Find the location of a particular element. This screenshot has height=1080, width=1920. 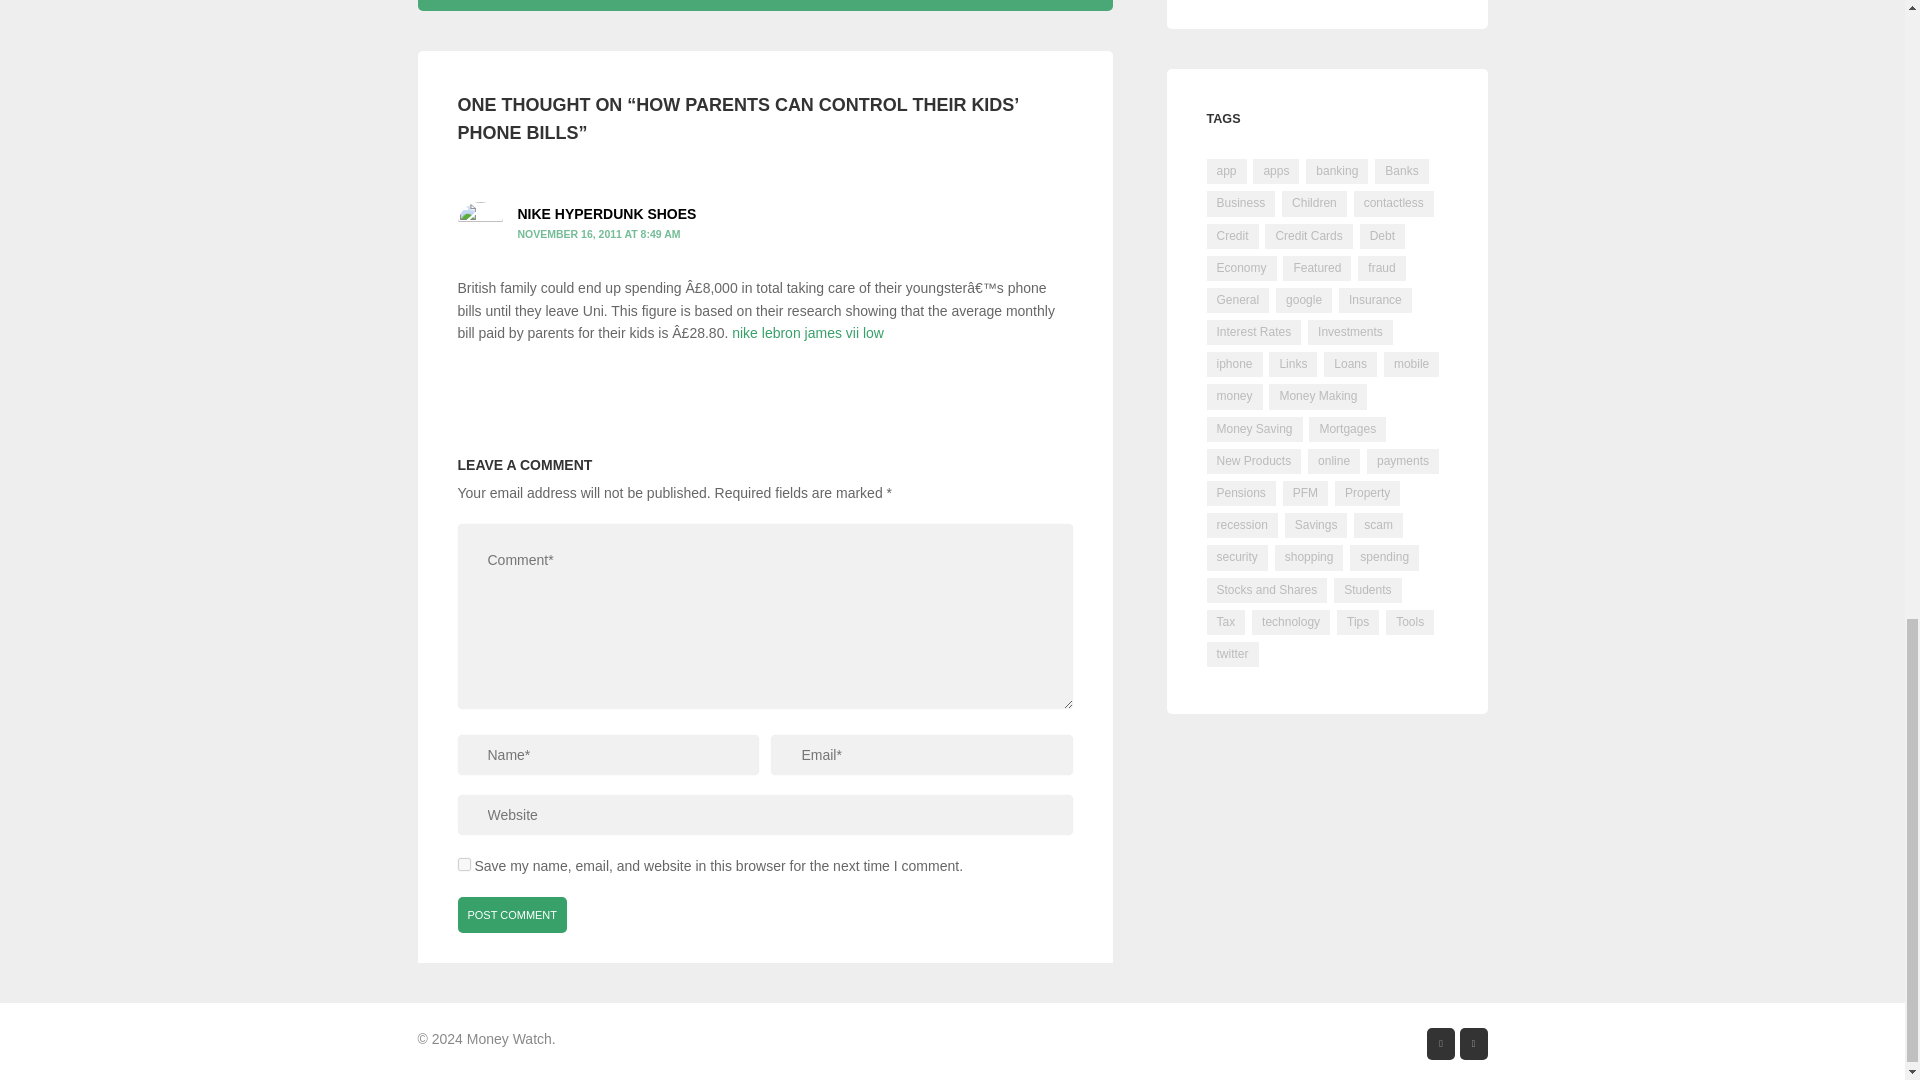

NOVEMBER 16, 2011 AT 8:49 AM is located at coordinates (600, 233).